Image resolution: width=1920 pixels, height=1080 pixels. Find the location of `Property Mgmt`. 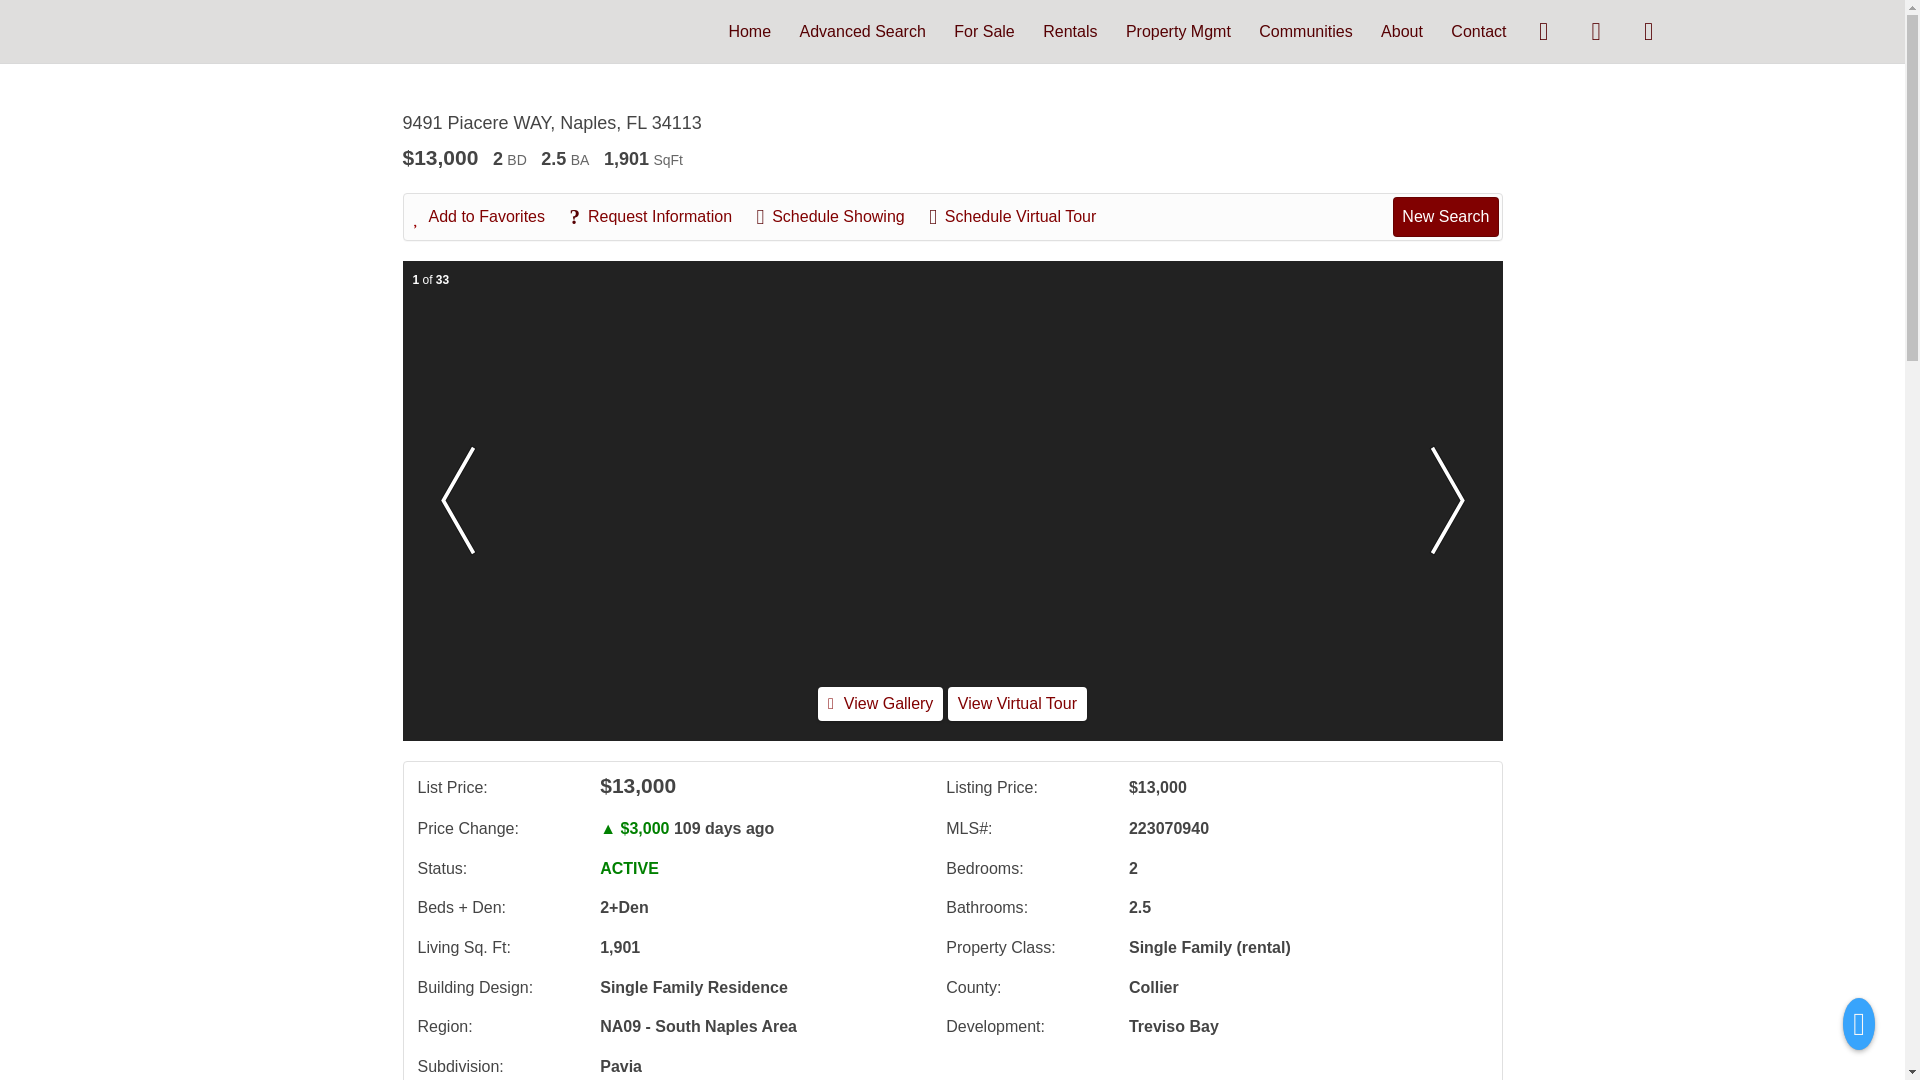

Property Mgmt is located at coordinates (1178, 30).